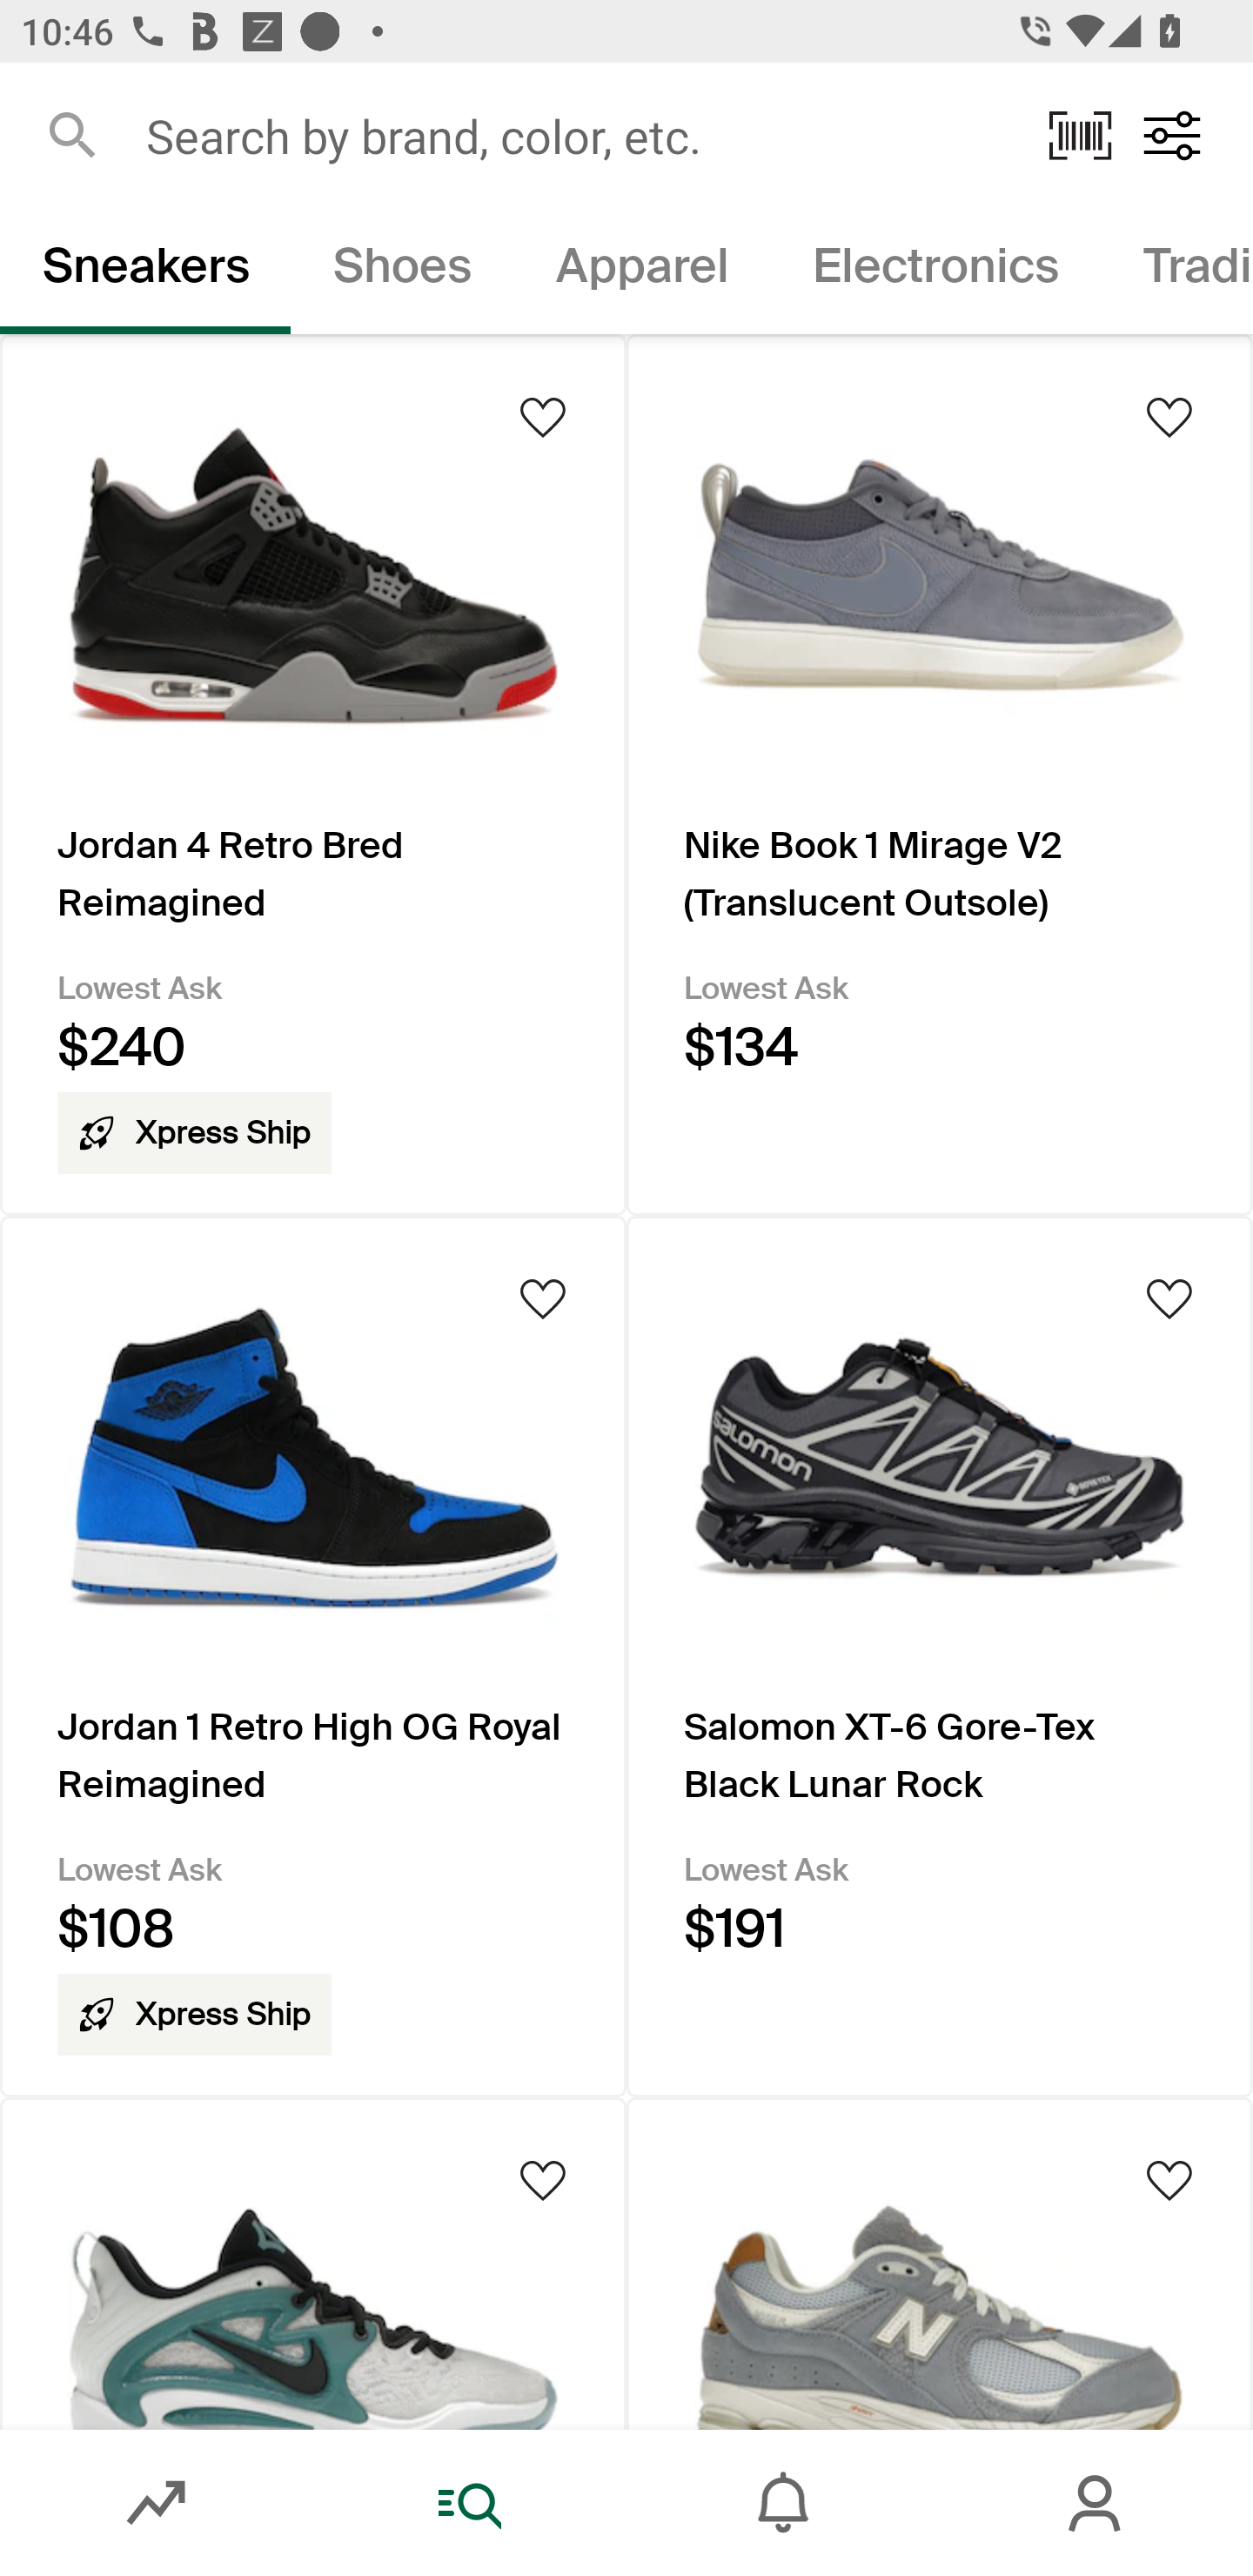 The height and width of the screenshot is (2576, 1253). I want to click on Account, so click(1096, 2503).